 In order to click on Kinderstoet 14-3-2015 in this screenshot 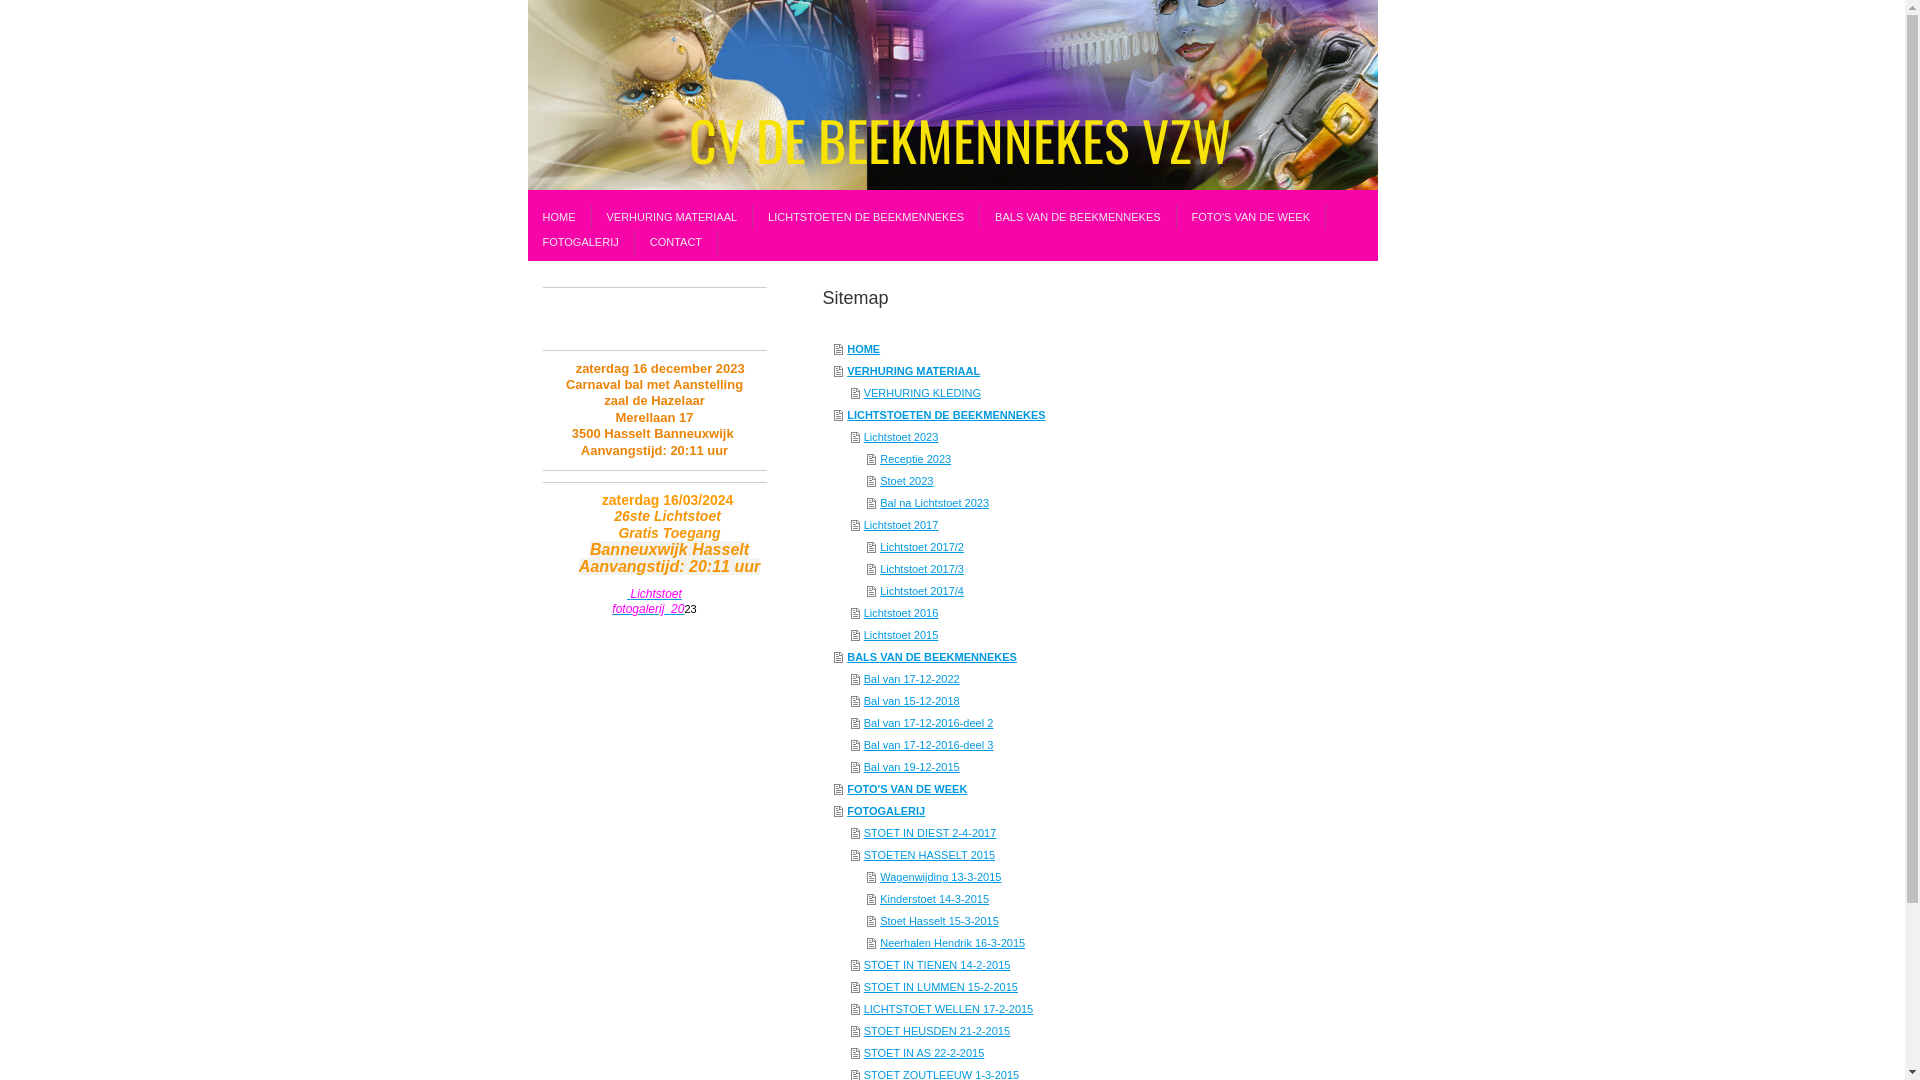, I will do `click(1088, 899)`.